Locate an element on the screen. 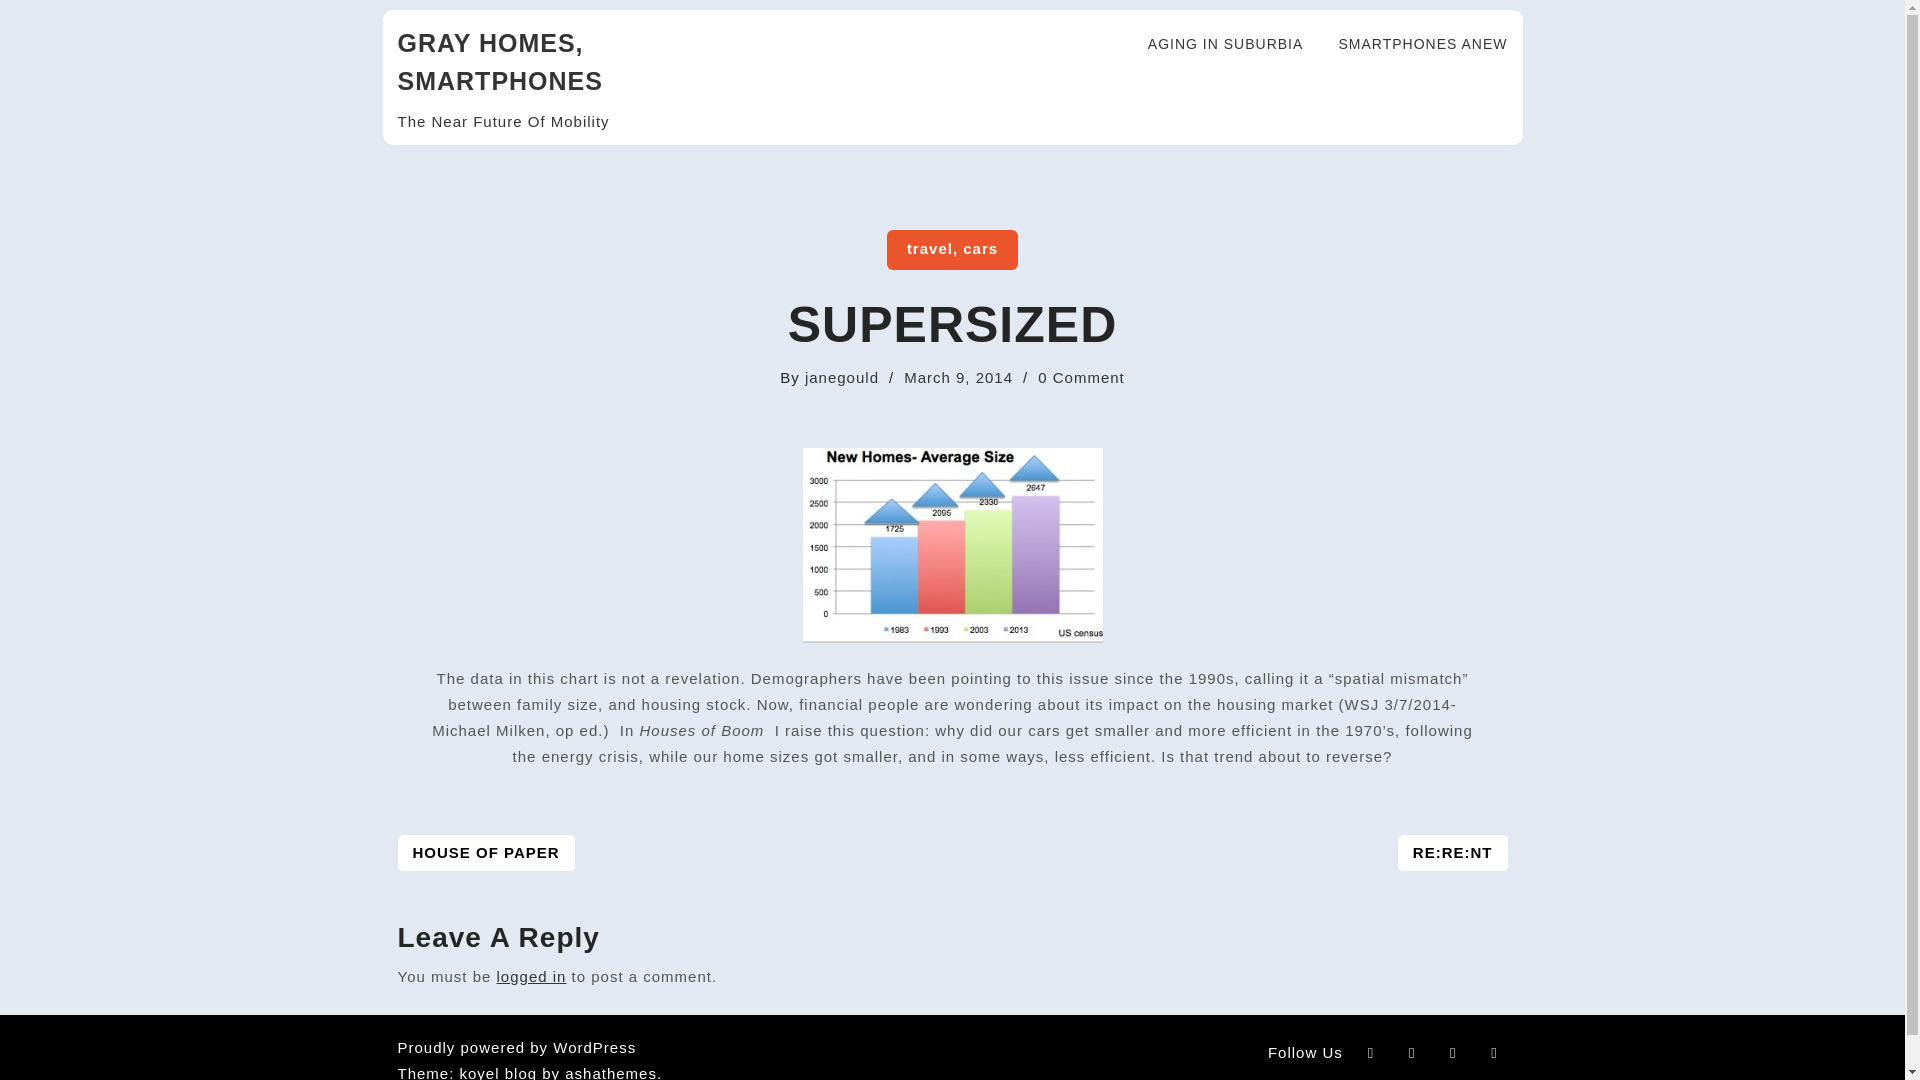 This screenshot has height=1080, width=1920. GRAY HOMES, SMARTPHONES is located at coordinates (500, 62).